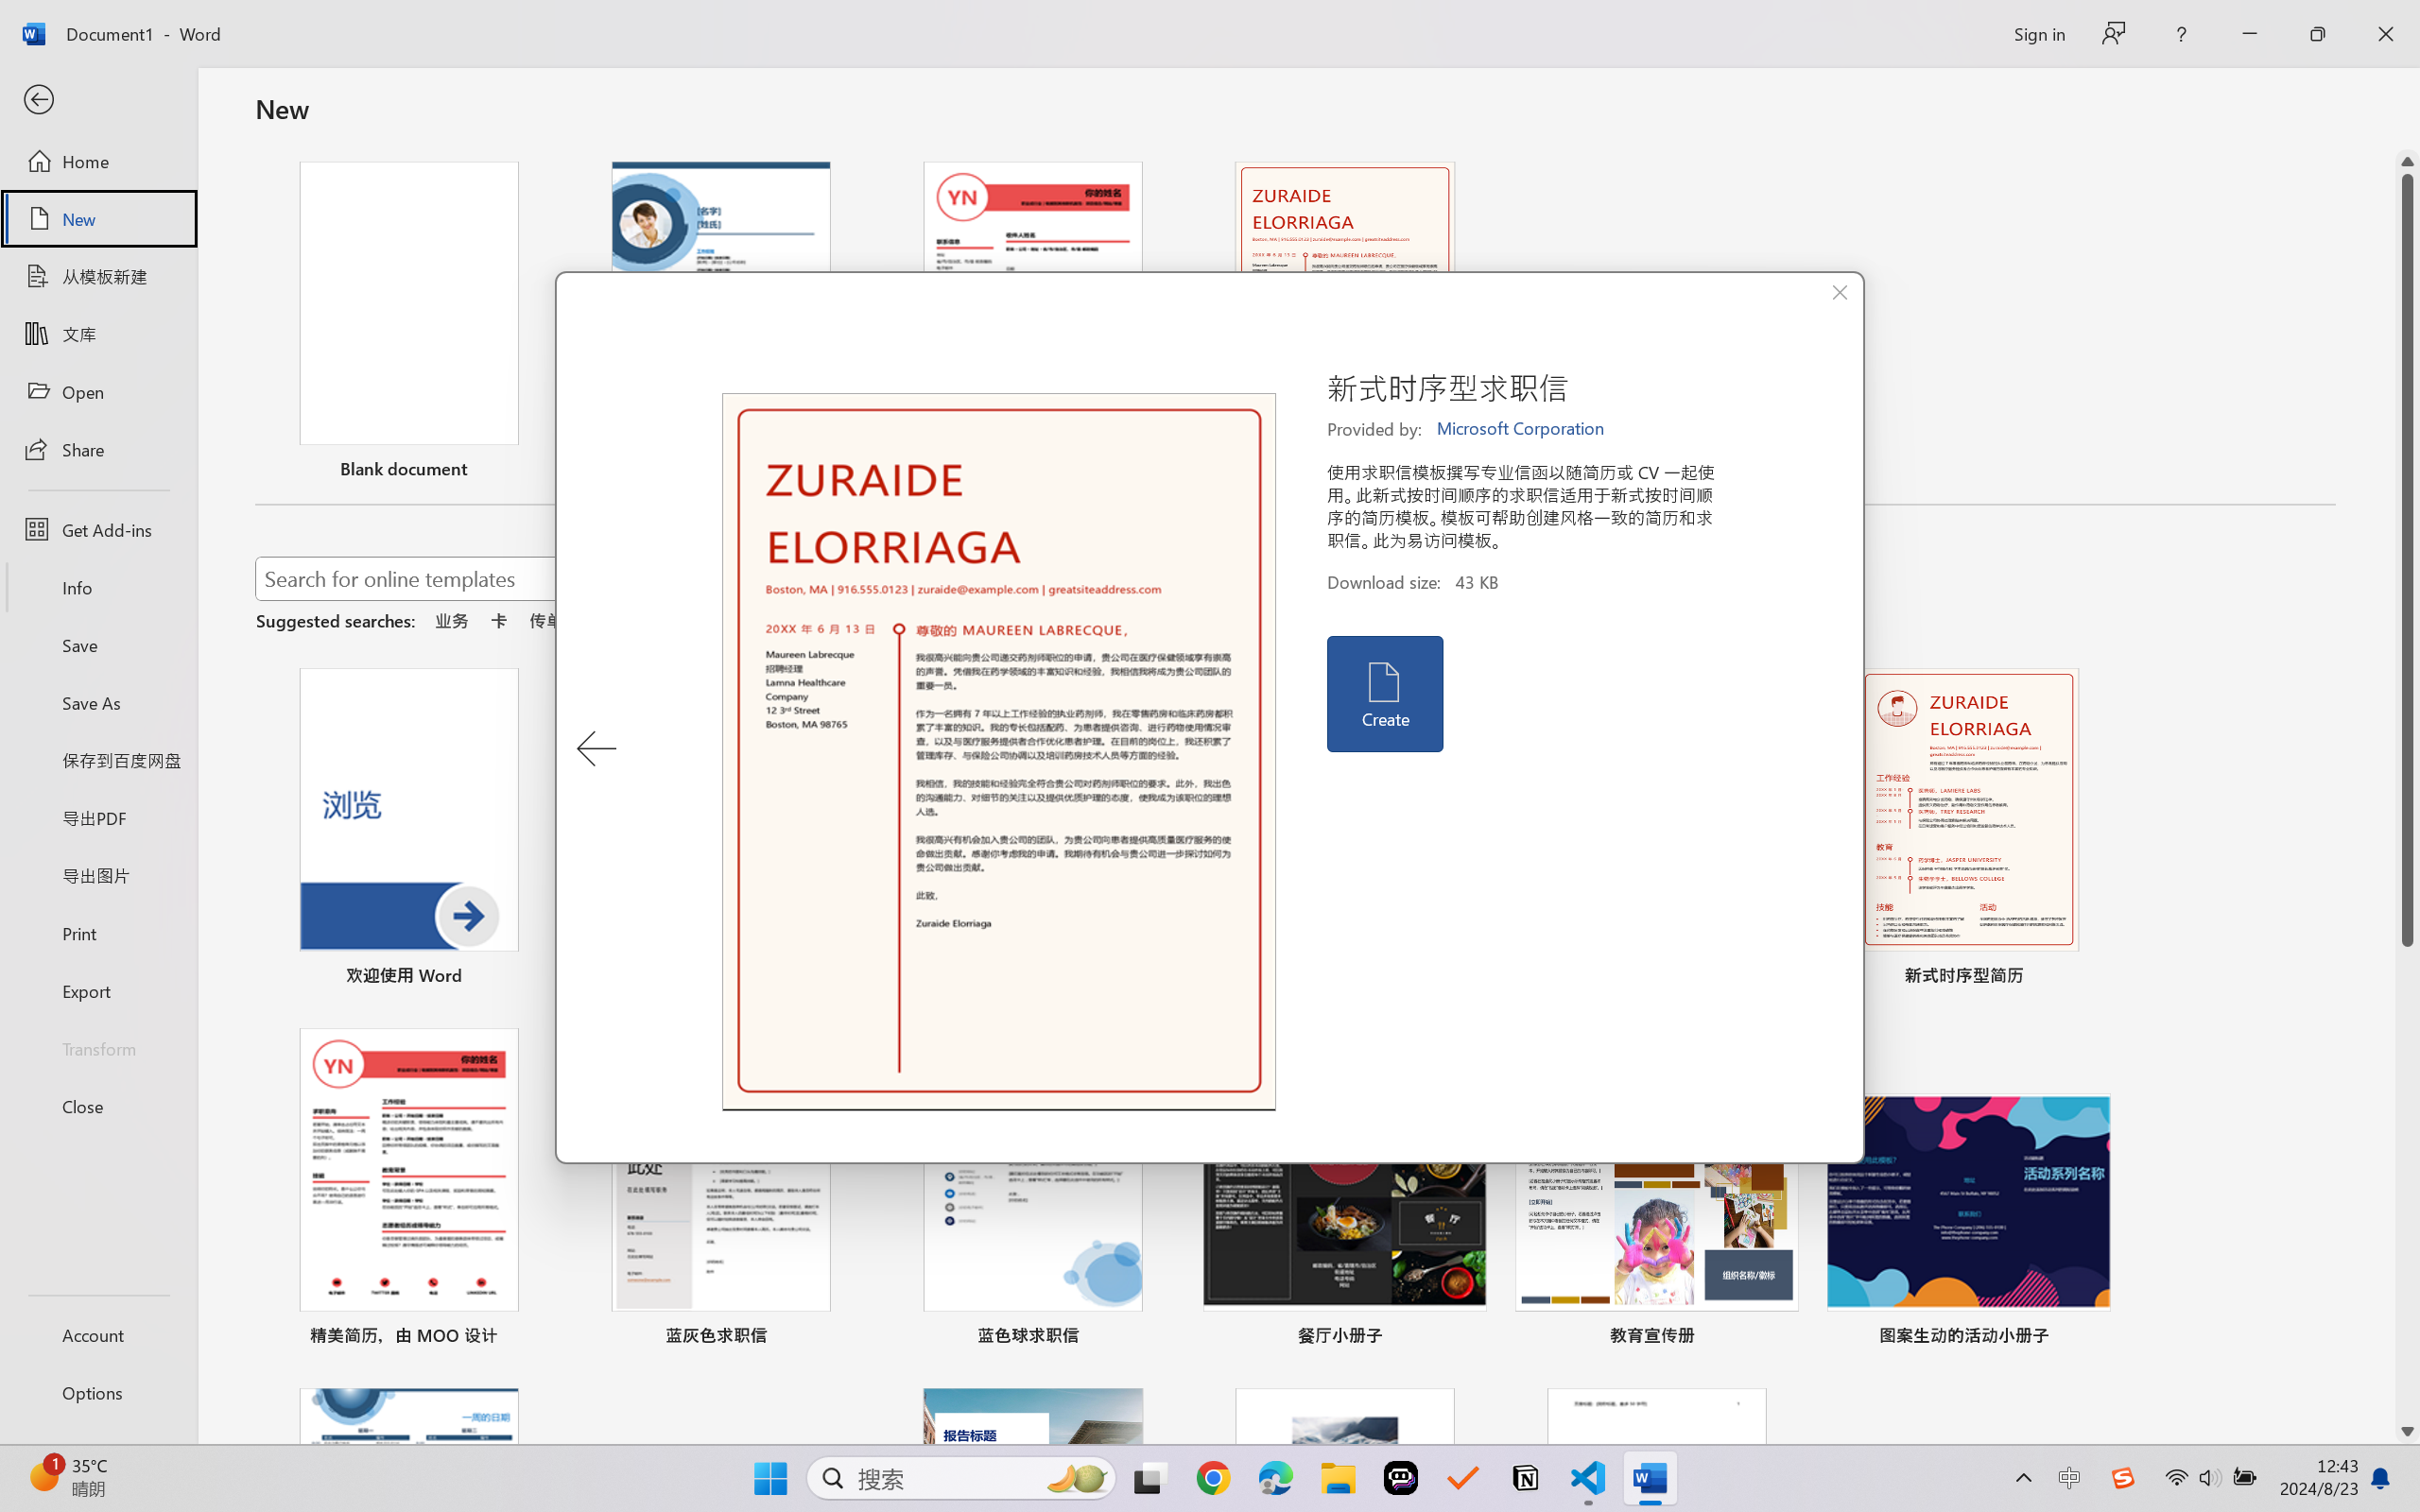 The width and height of the screenshot is (2420, 1512). I want to click on Search for online templates, so click(679, 582).